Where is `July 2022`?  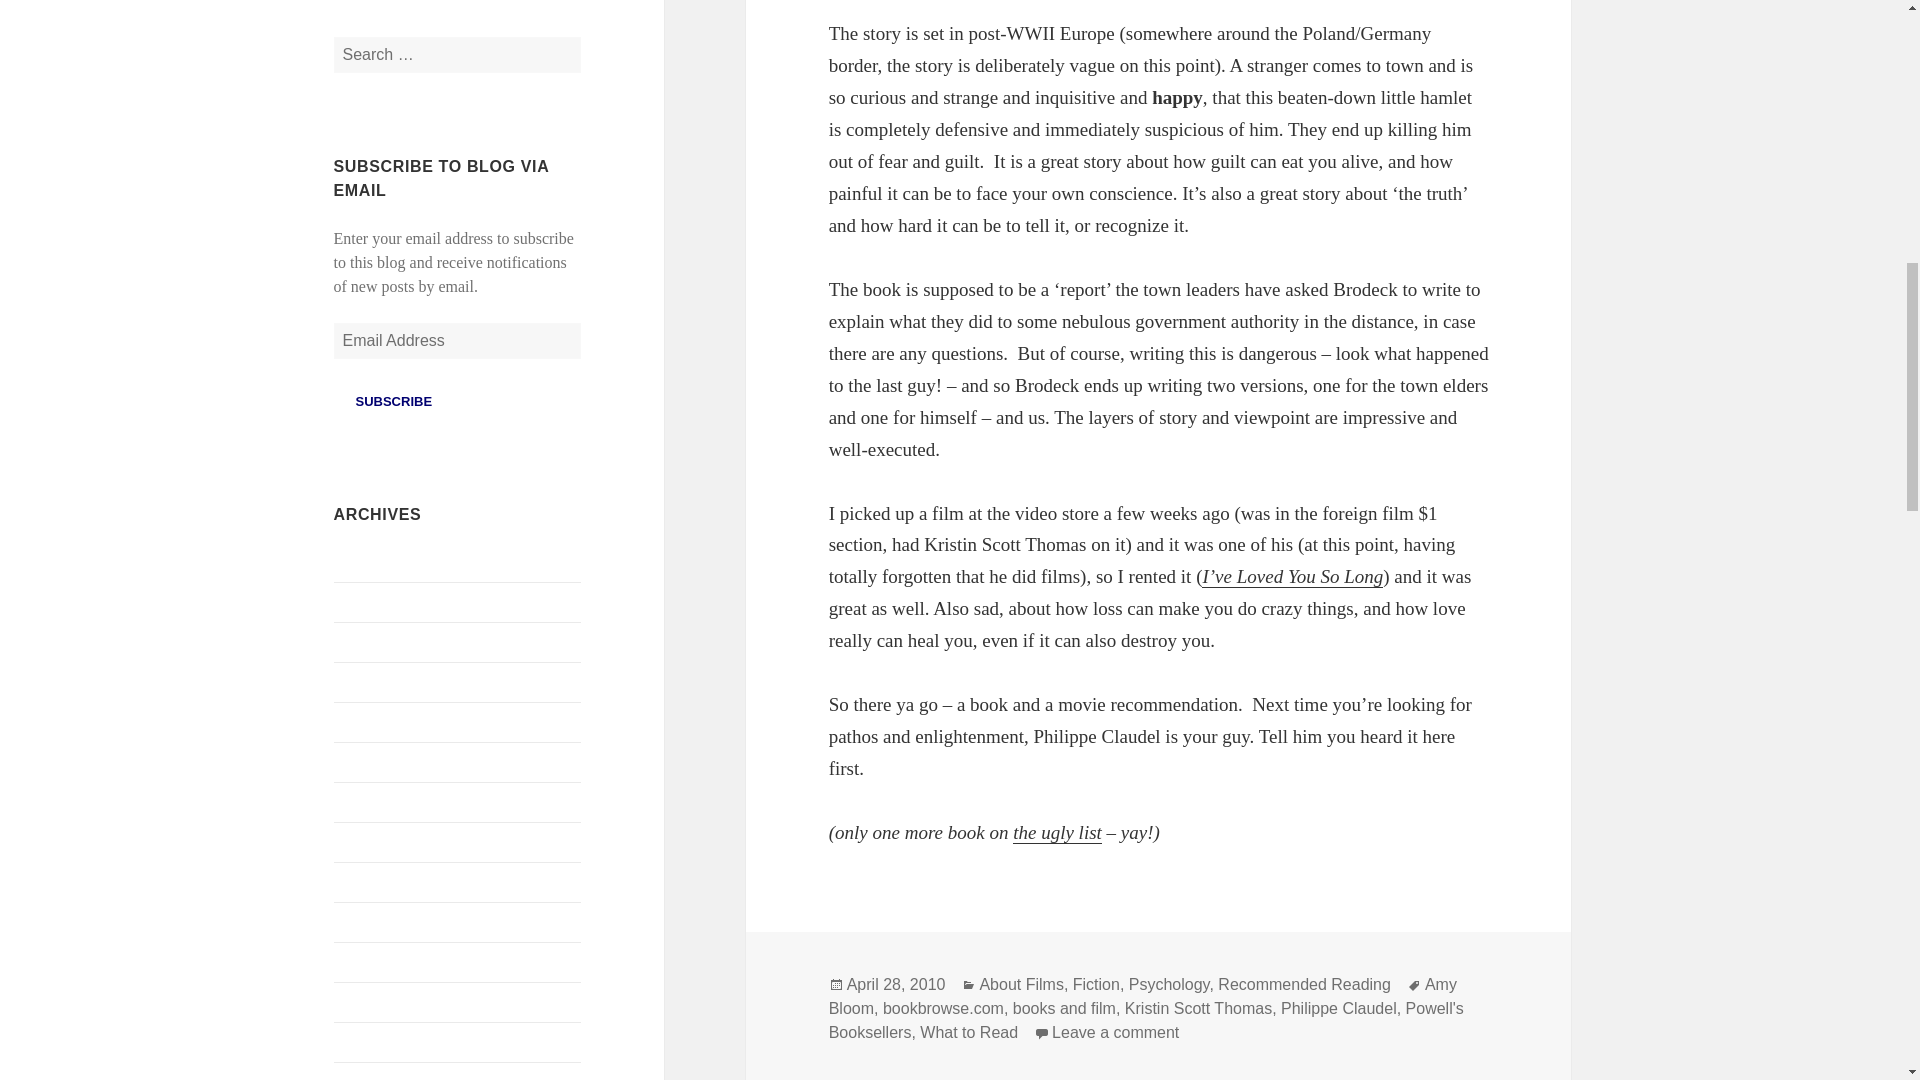
July 2022 is located at coordinates (366, 682).